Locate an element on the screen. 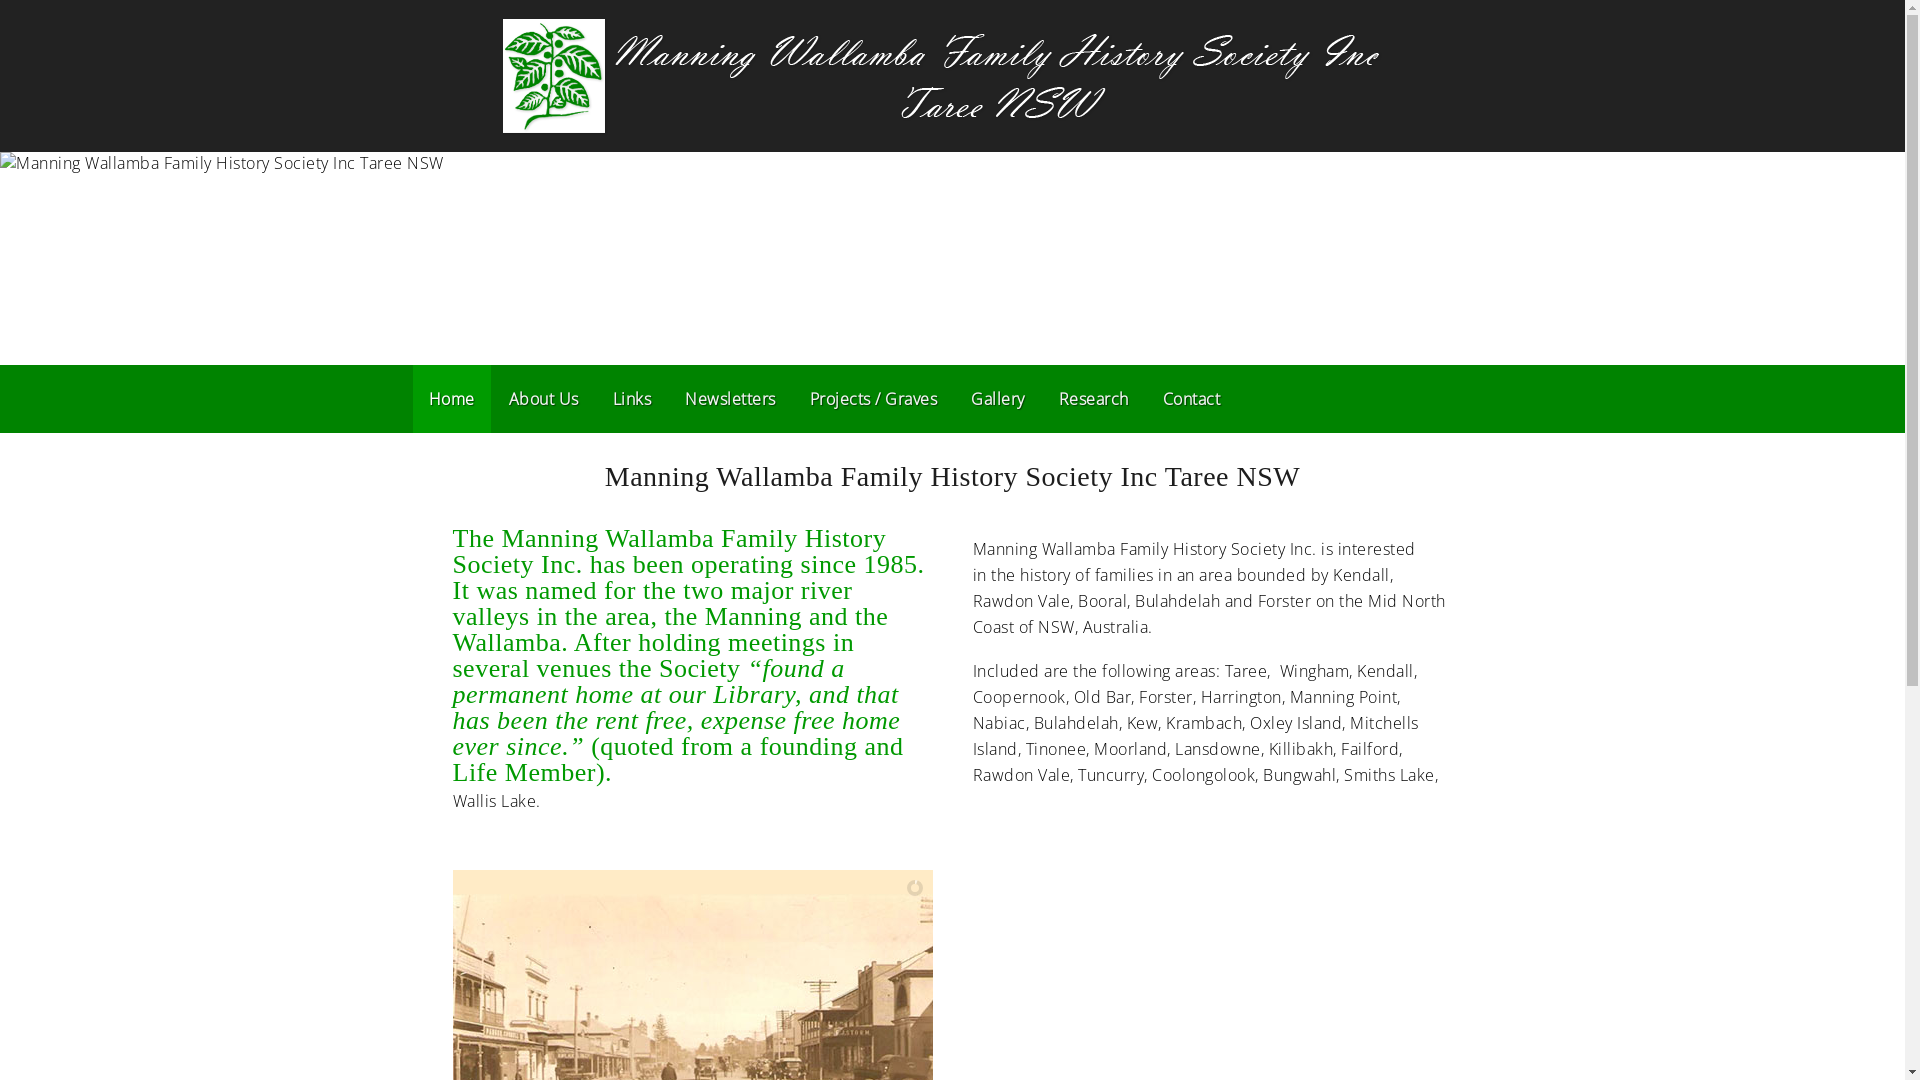 The height and width of the screenshot is (1080, 1920). Research is located at coordinates (1093, 399).